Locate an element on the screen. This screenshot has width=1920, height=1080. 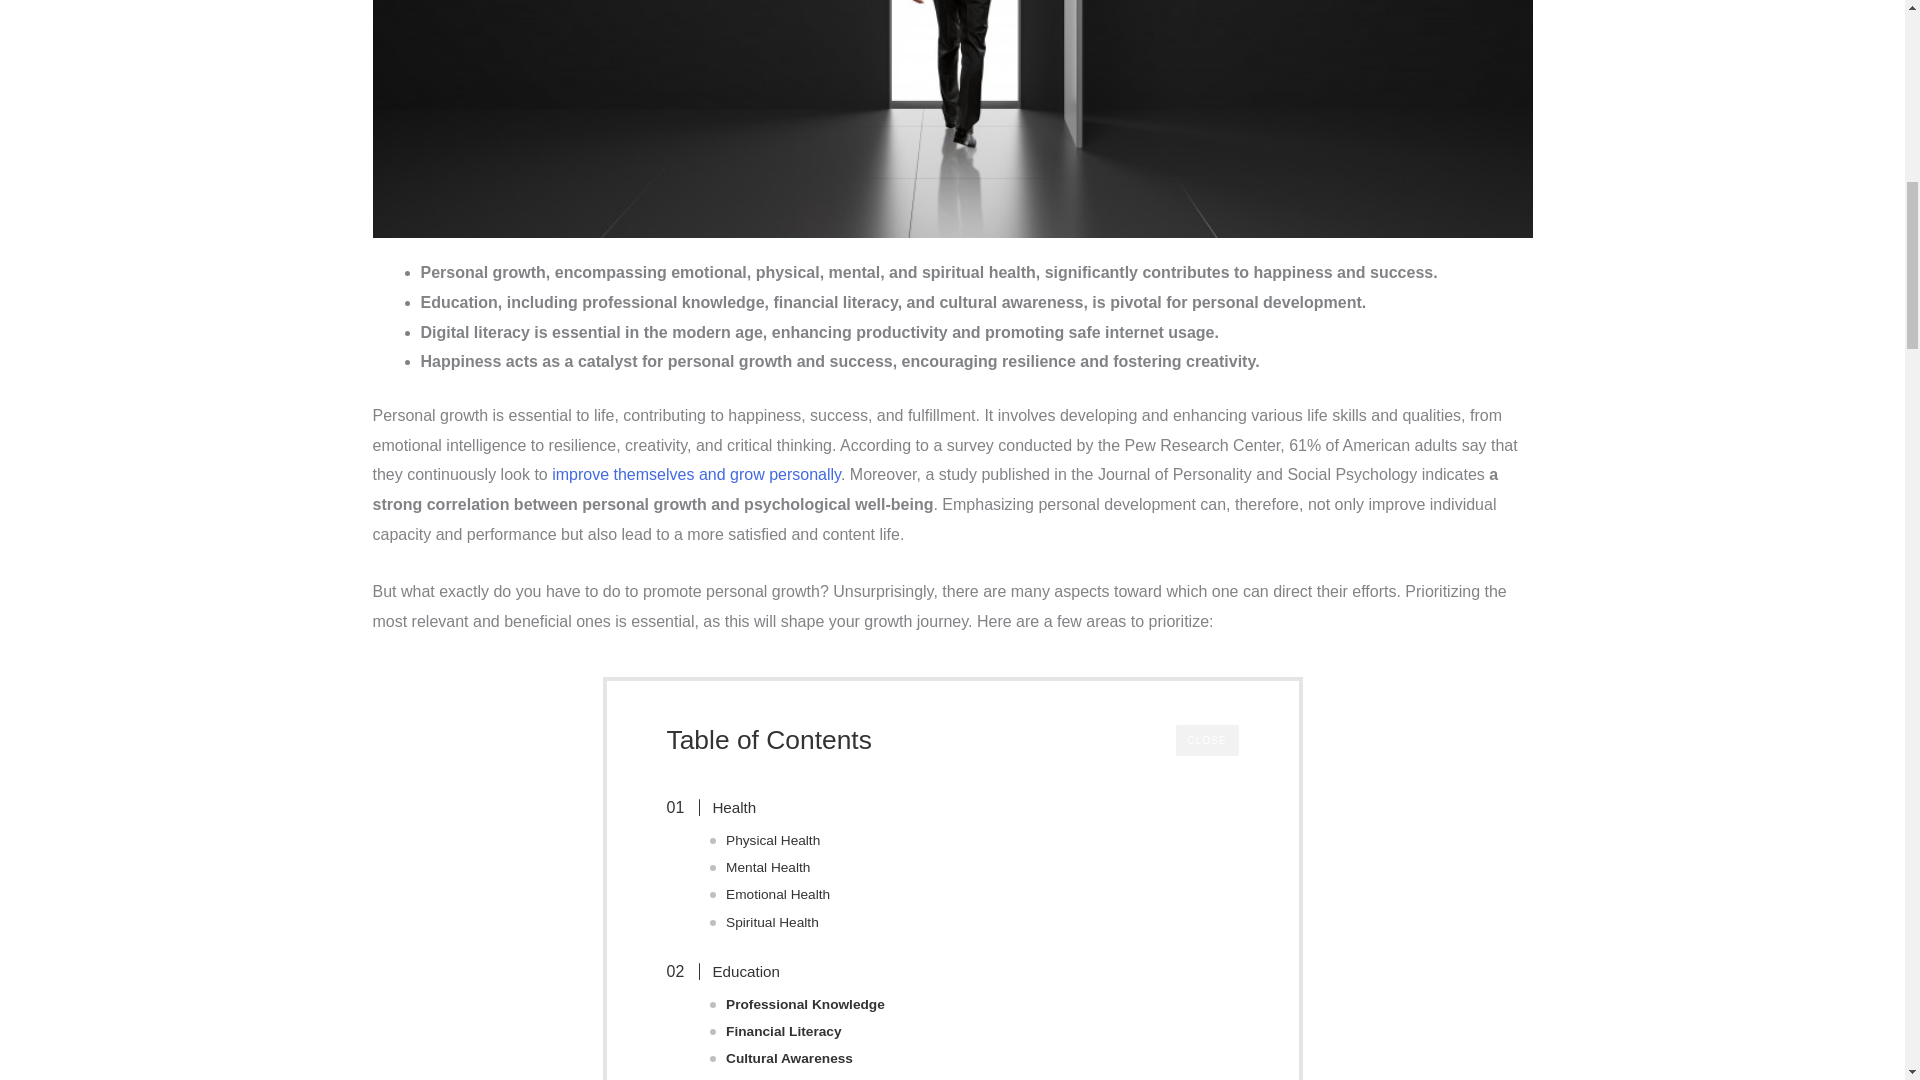
Cultural Awareness is located at coordinates (788, 1058).